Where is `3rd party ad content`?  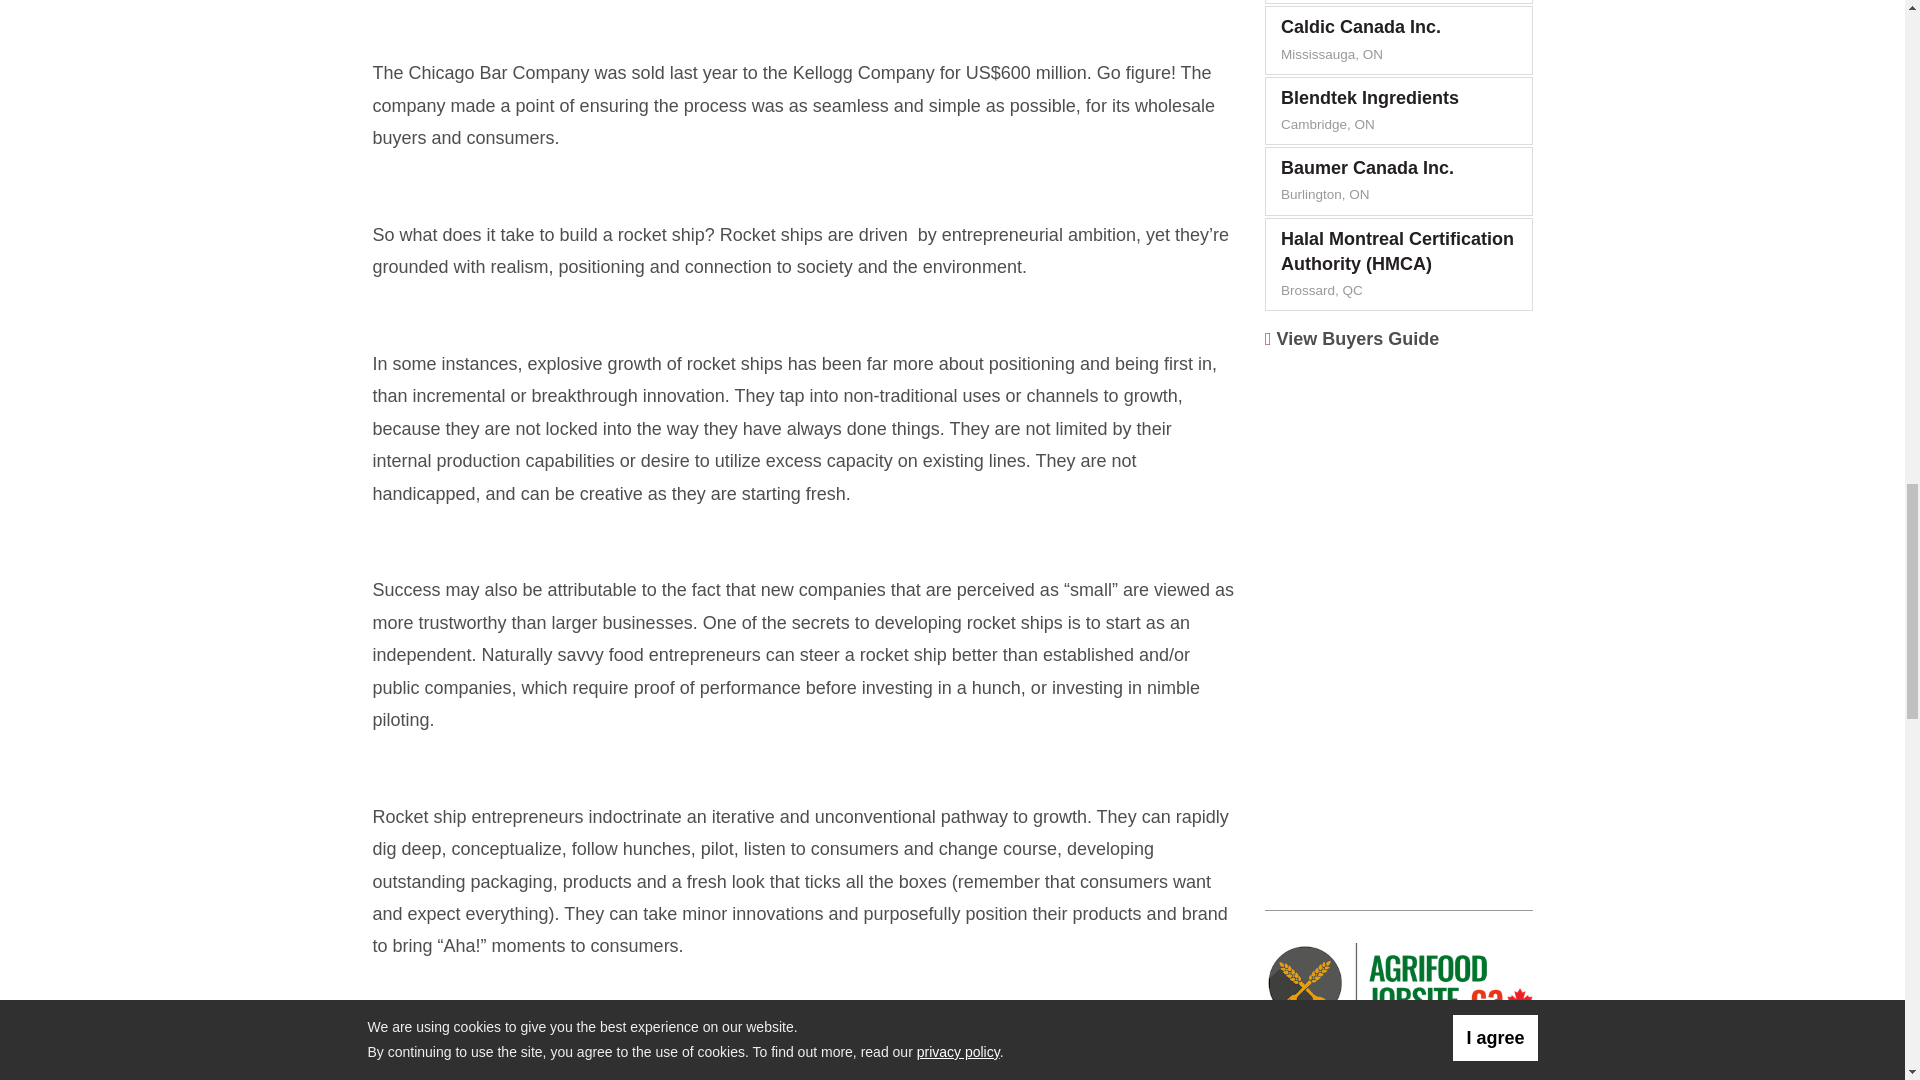 3rd party ad content is located at coordinates (1399, 492).